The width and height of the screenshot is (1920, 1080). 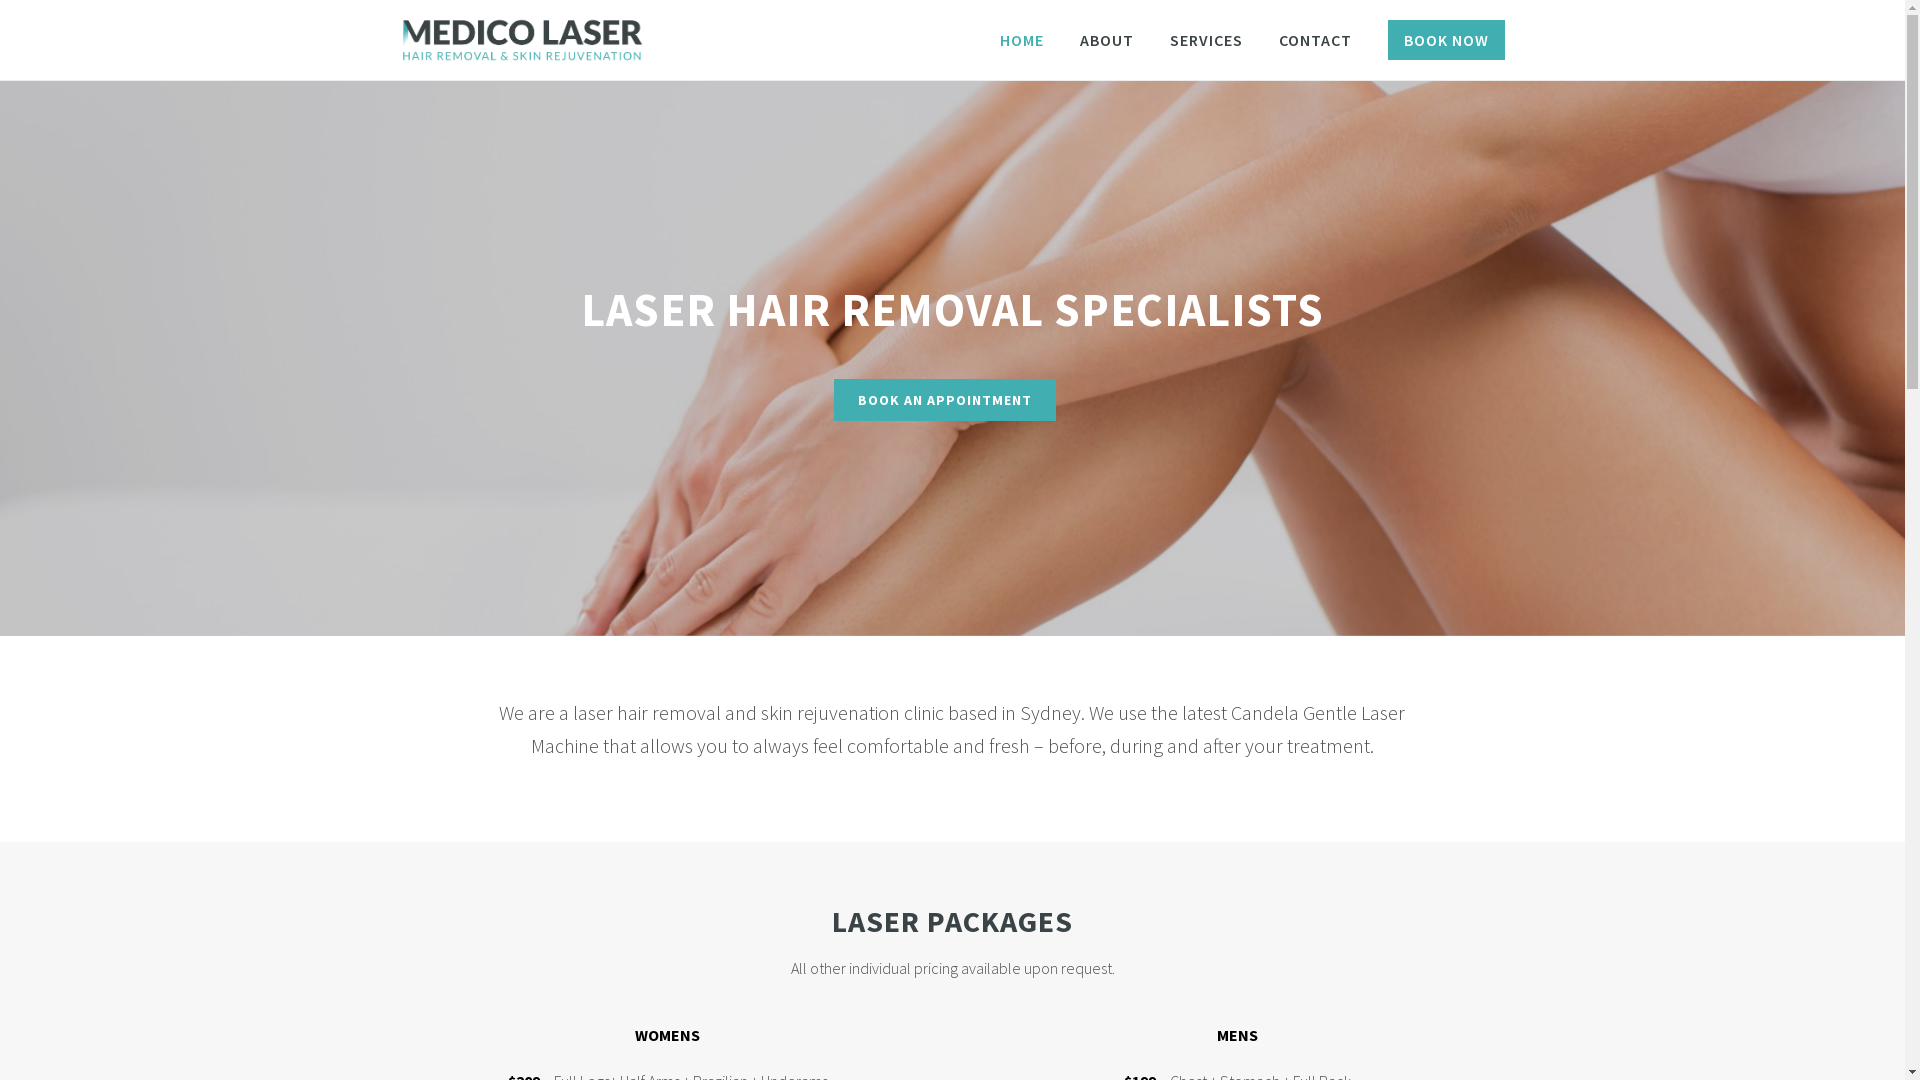 I want to click on BOOK AN APPOINTMENT, so click(x=945, y=400).